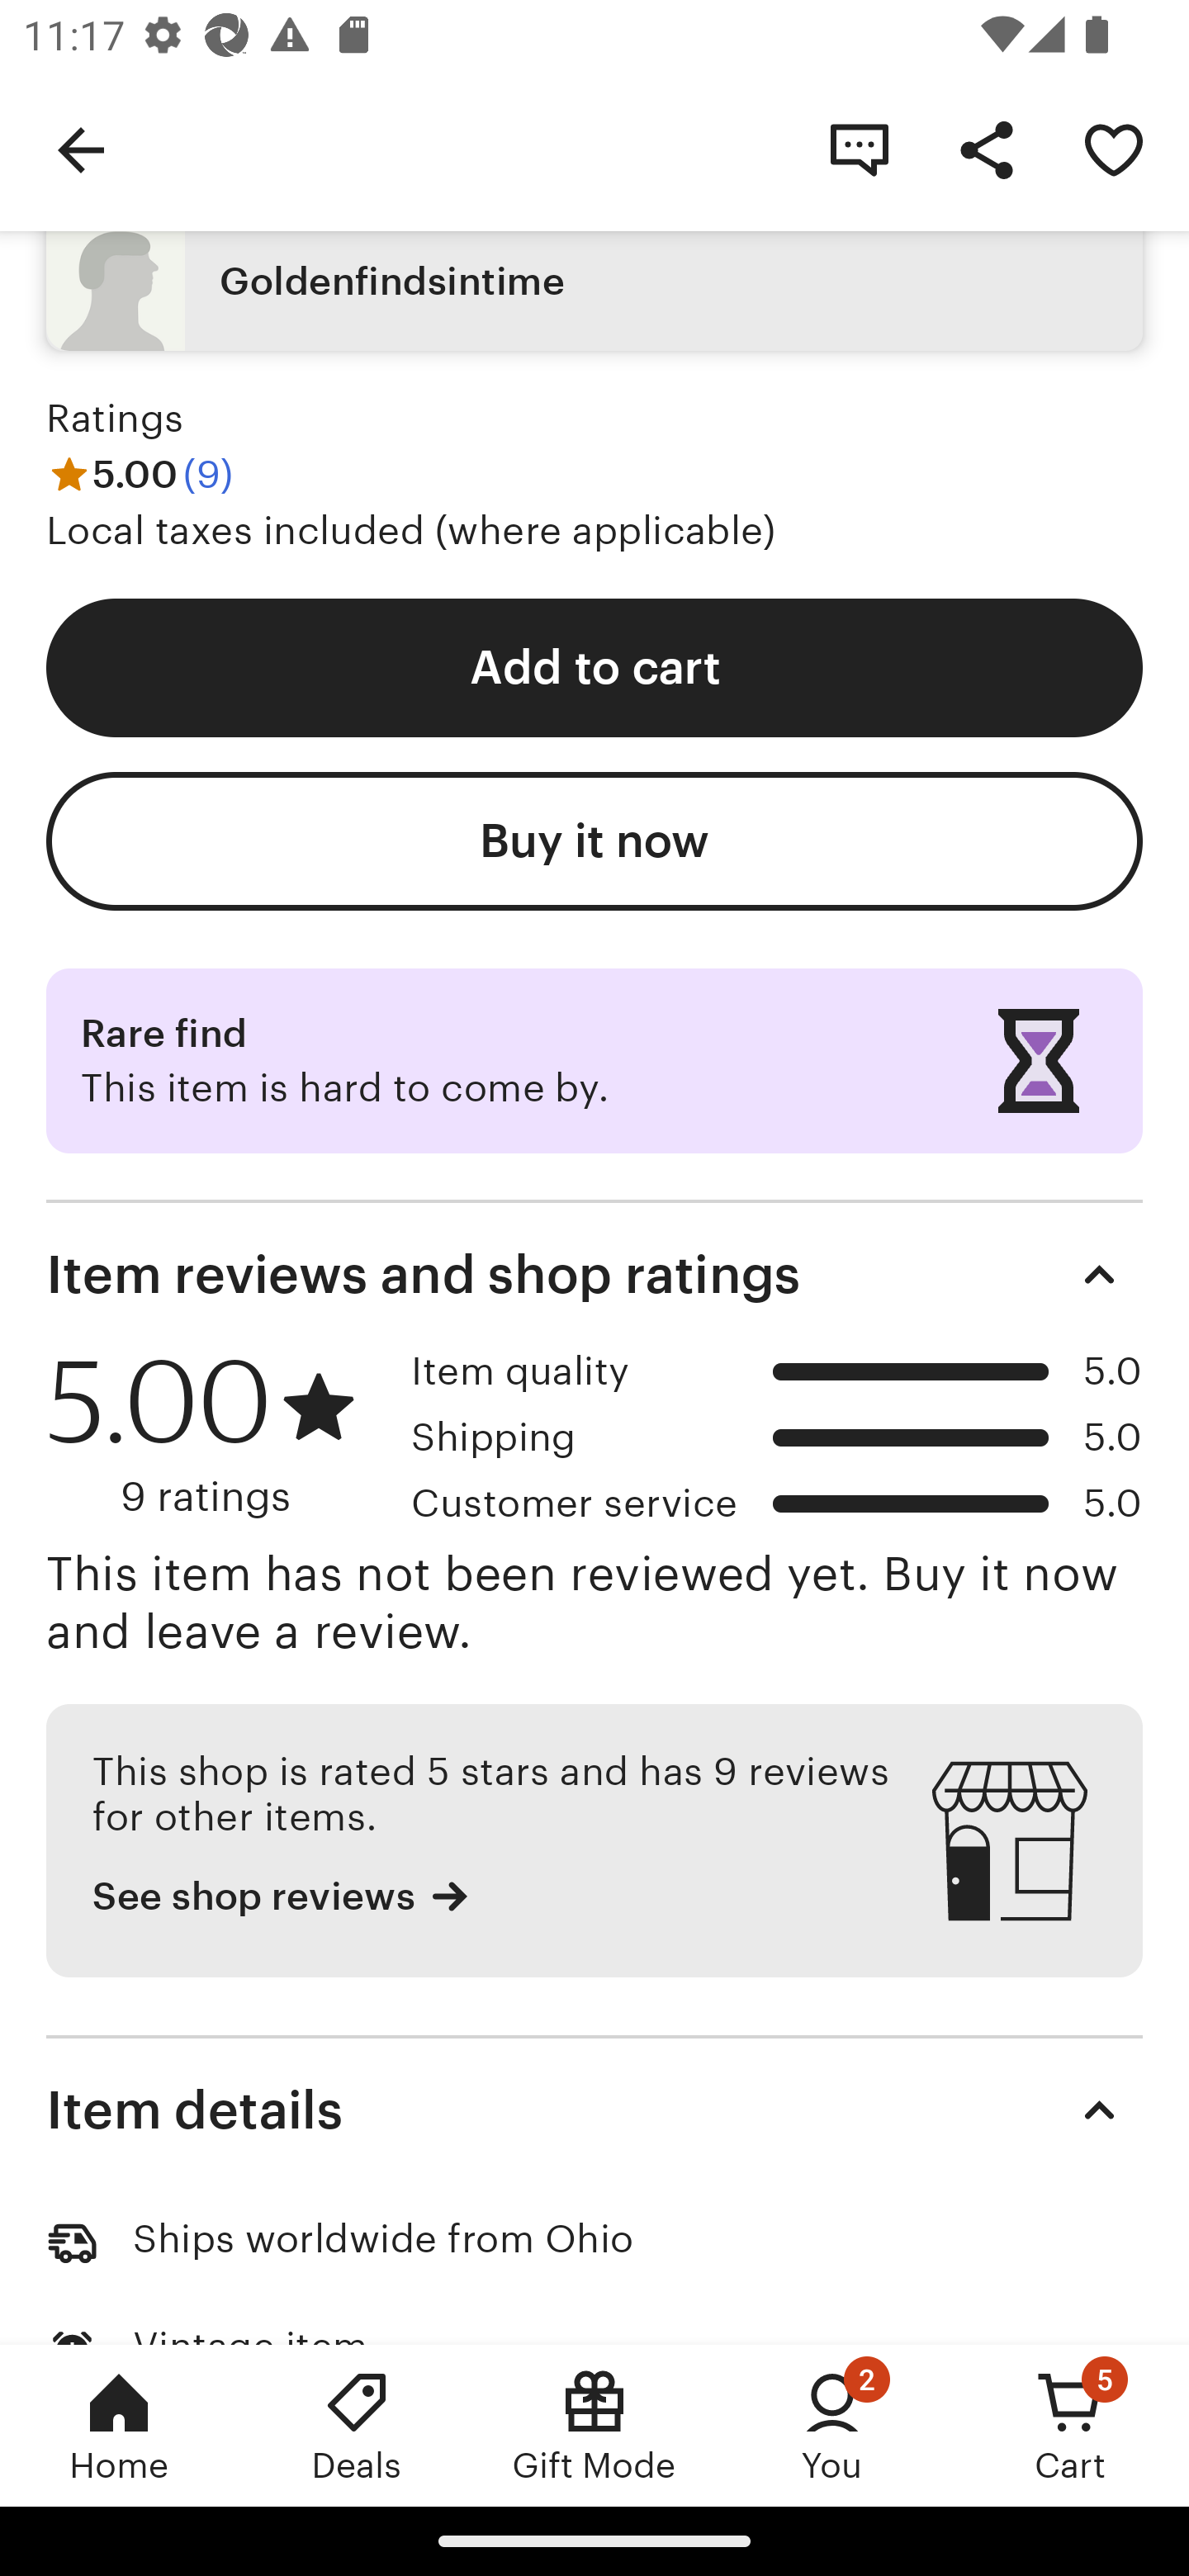 The image size is (1189, 2576). I want to click on 5.00 (9), so click(140, 474).